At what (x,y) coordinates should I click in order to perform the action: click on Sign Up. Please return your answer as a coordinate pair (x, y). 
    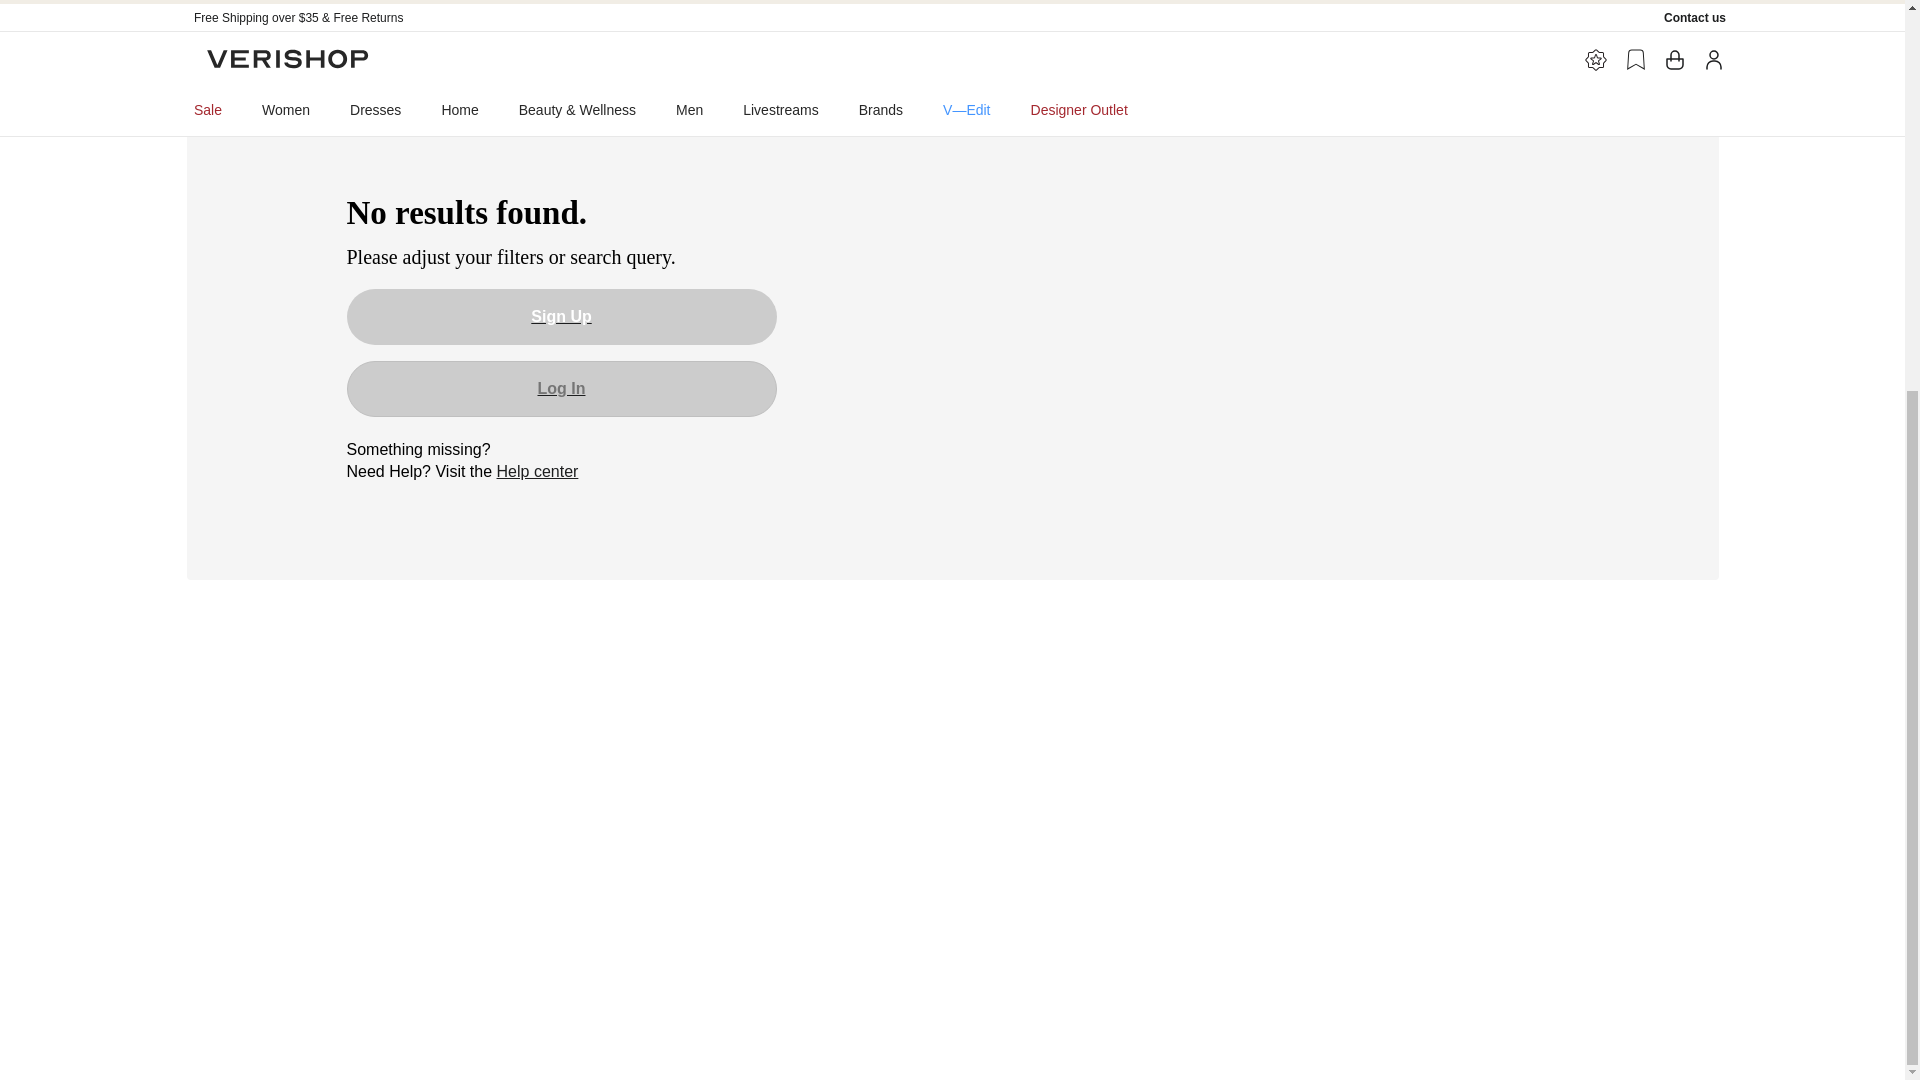
    Looking at the image, I should click on (560, 316).